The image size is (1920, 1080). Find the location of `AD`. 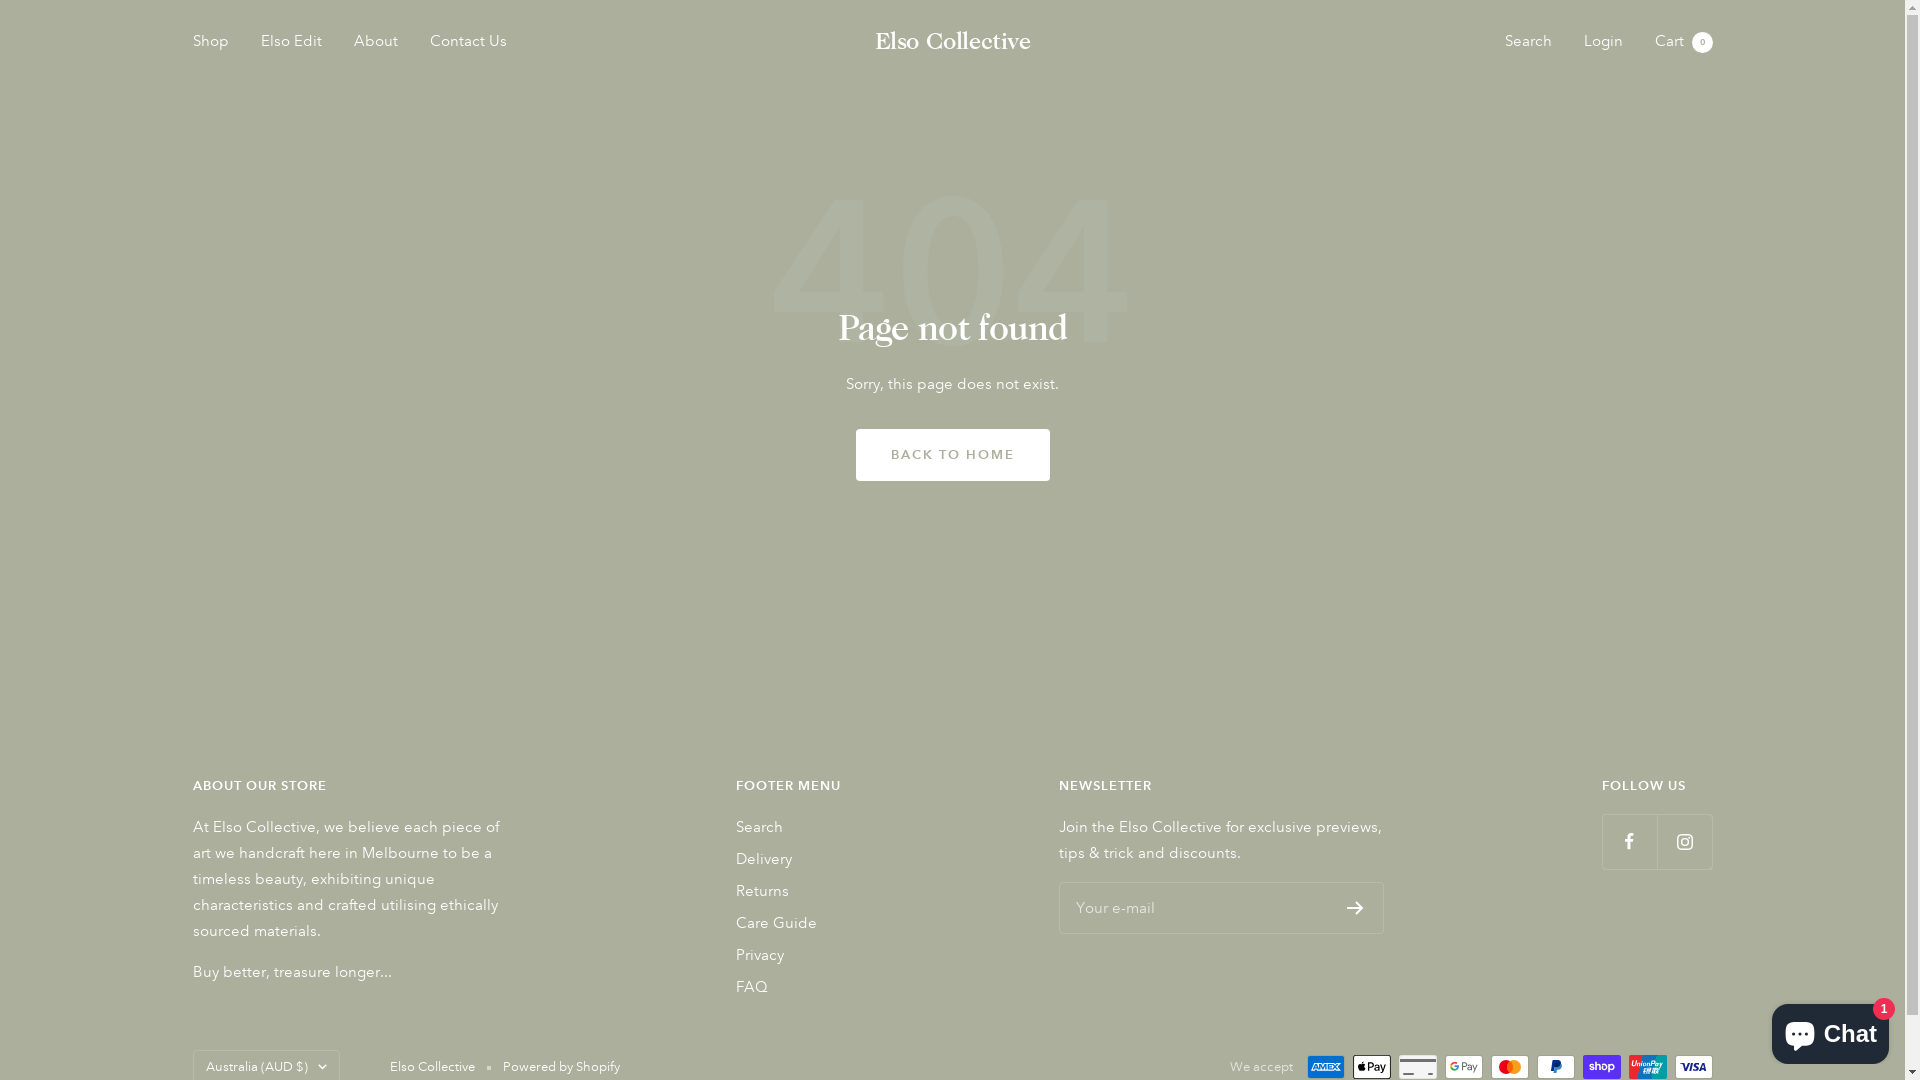

AD is located at coordinates (359, 754).